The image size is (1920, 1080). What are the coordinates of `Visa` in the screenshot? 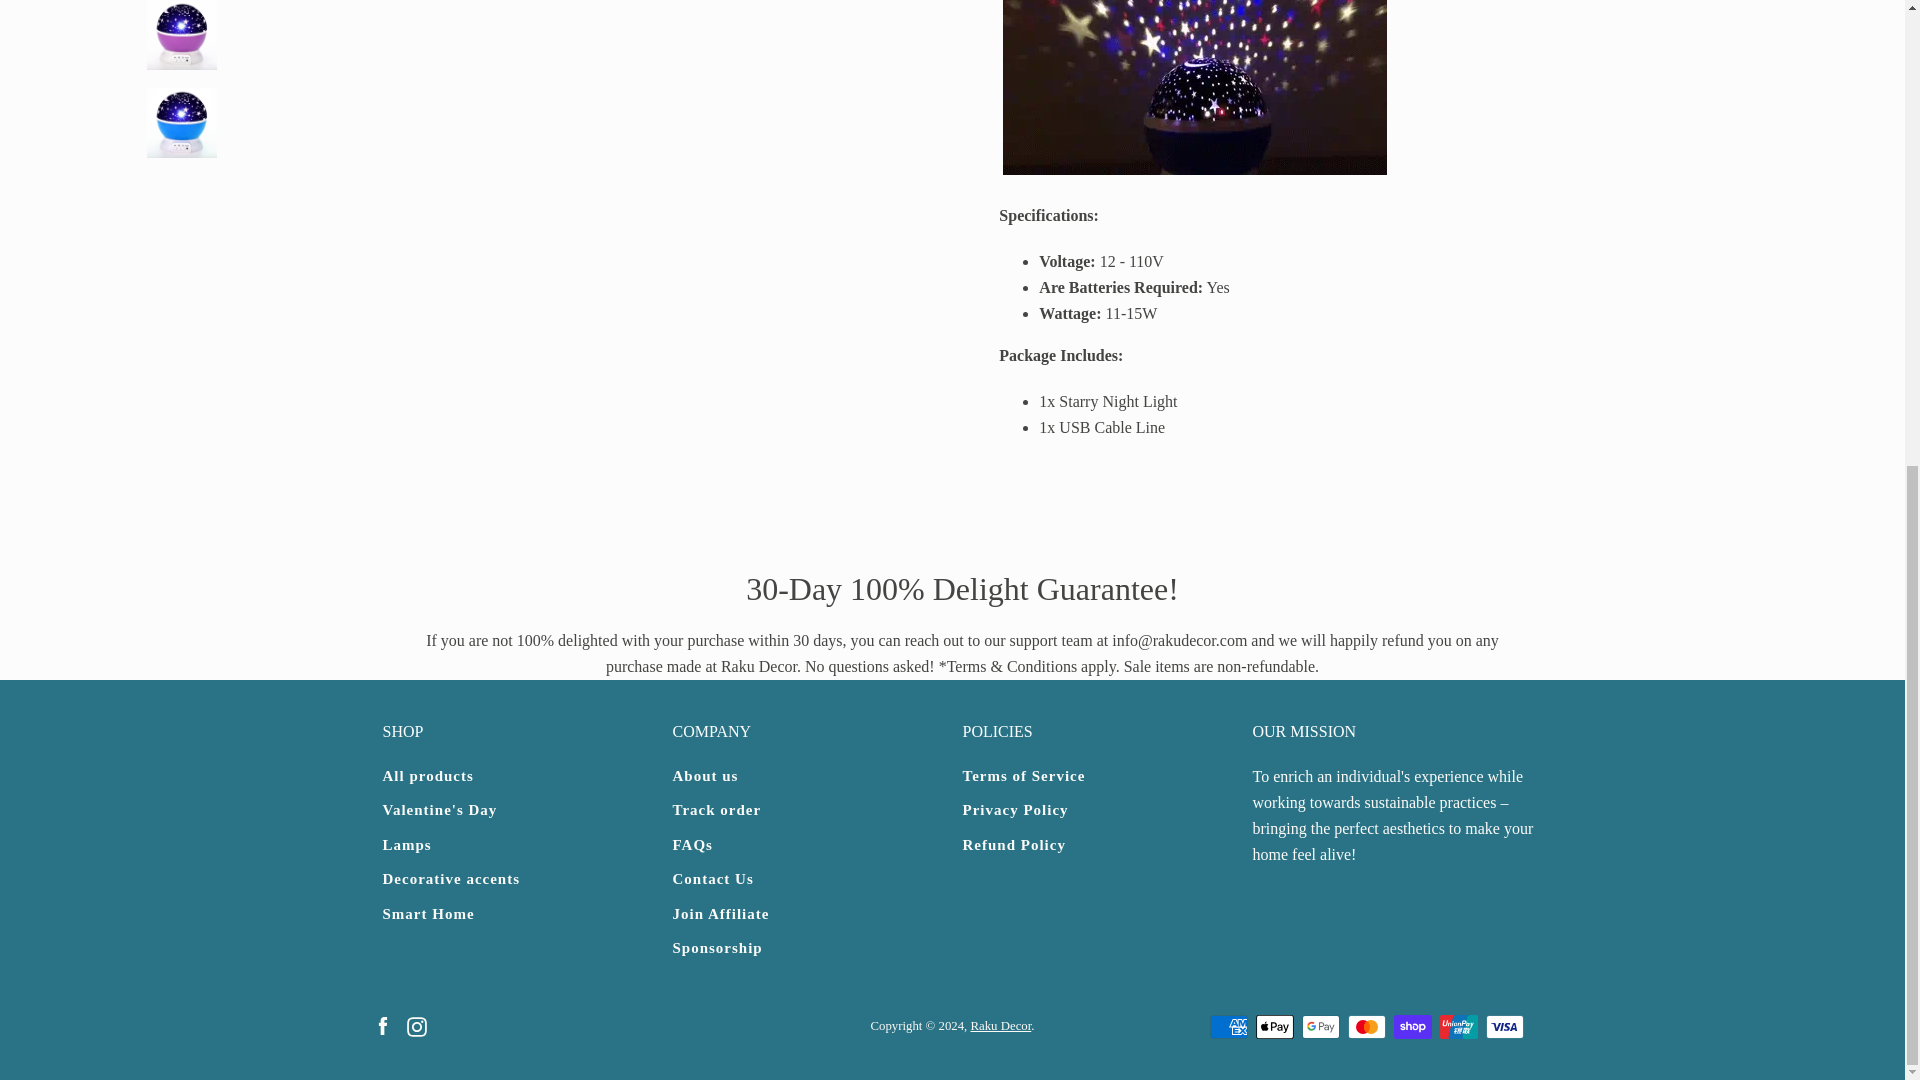 It's located at (1505, 1026).